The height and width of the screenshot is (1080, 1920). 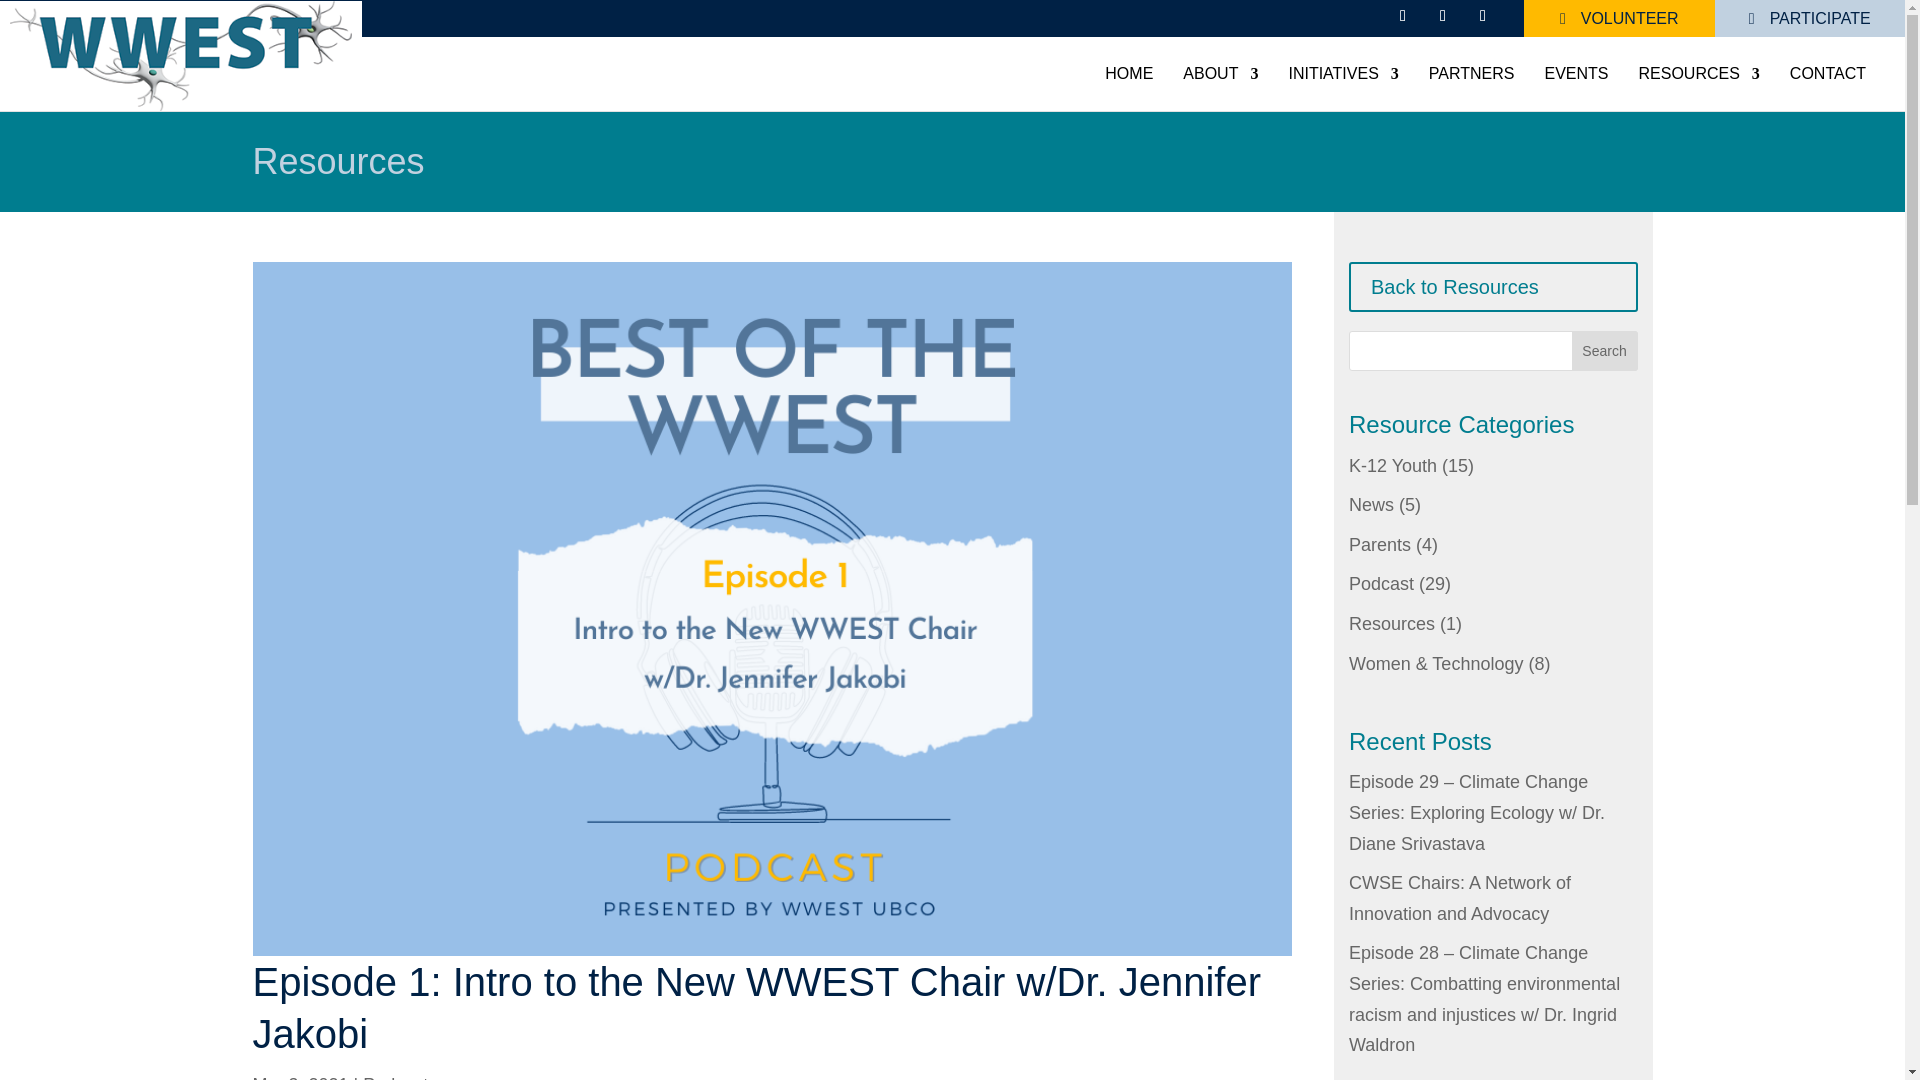 I want to click on Follow on Facebook, so click(x=1402, y=16).